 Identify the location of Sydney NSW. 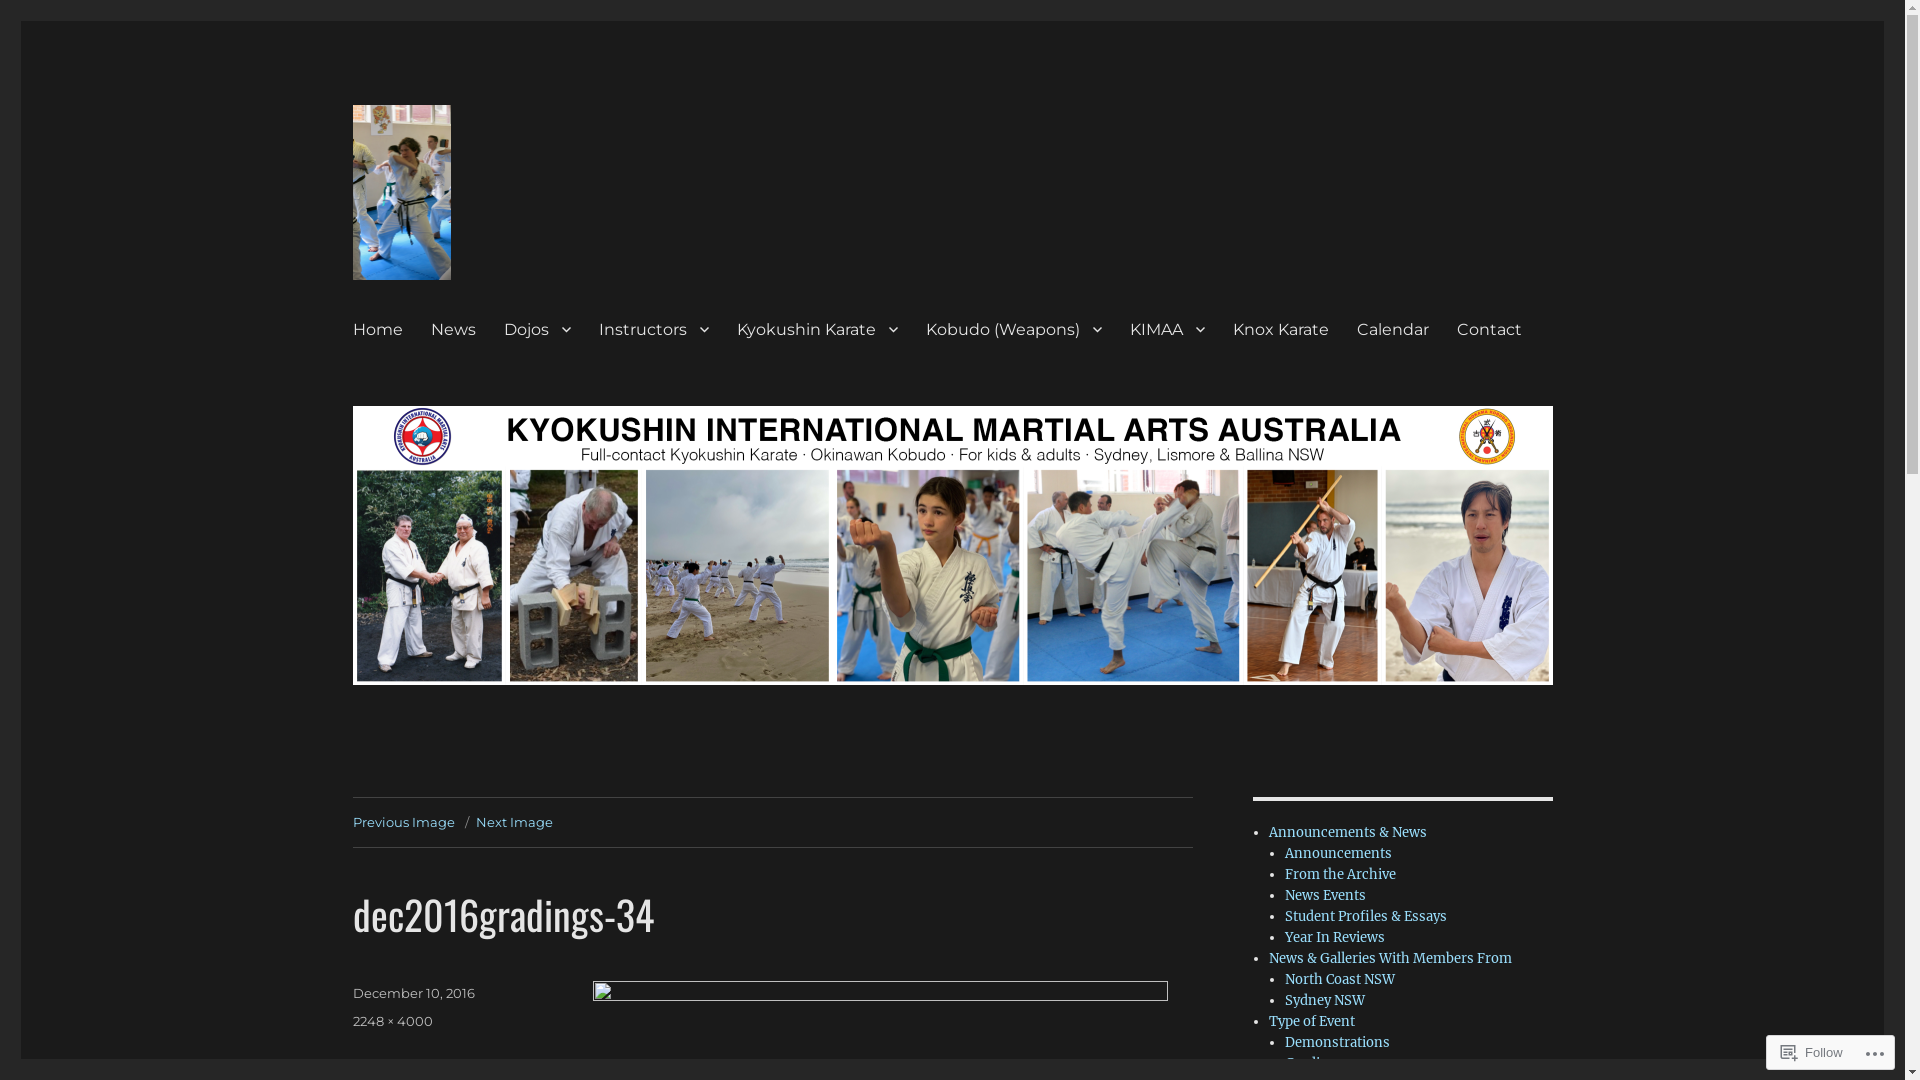
(1325, 1000).